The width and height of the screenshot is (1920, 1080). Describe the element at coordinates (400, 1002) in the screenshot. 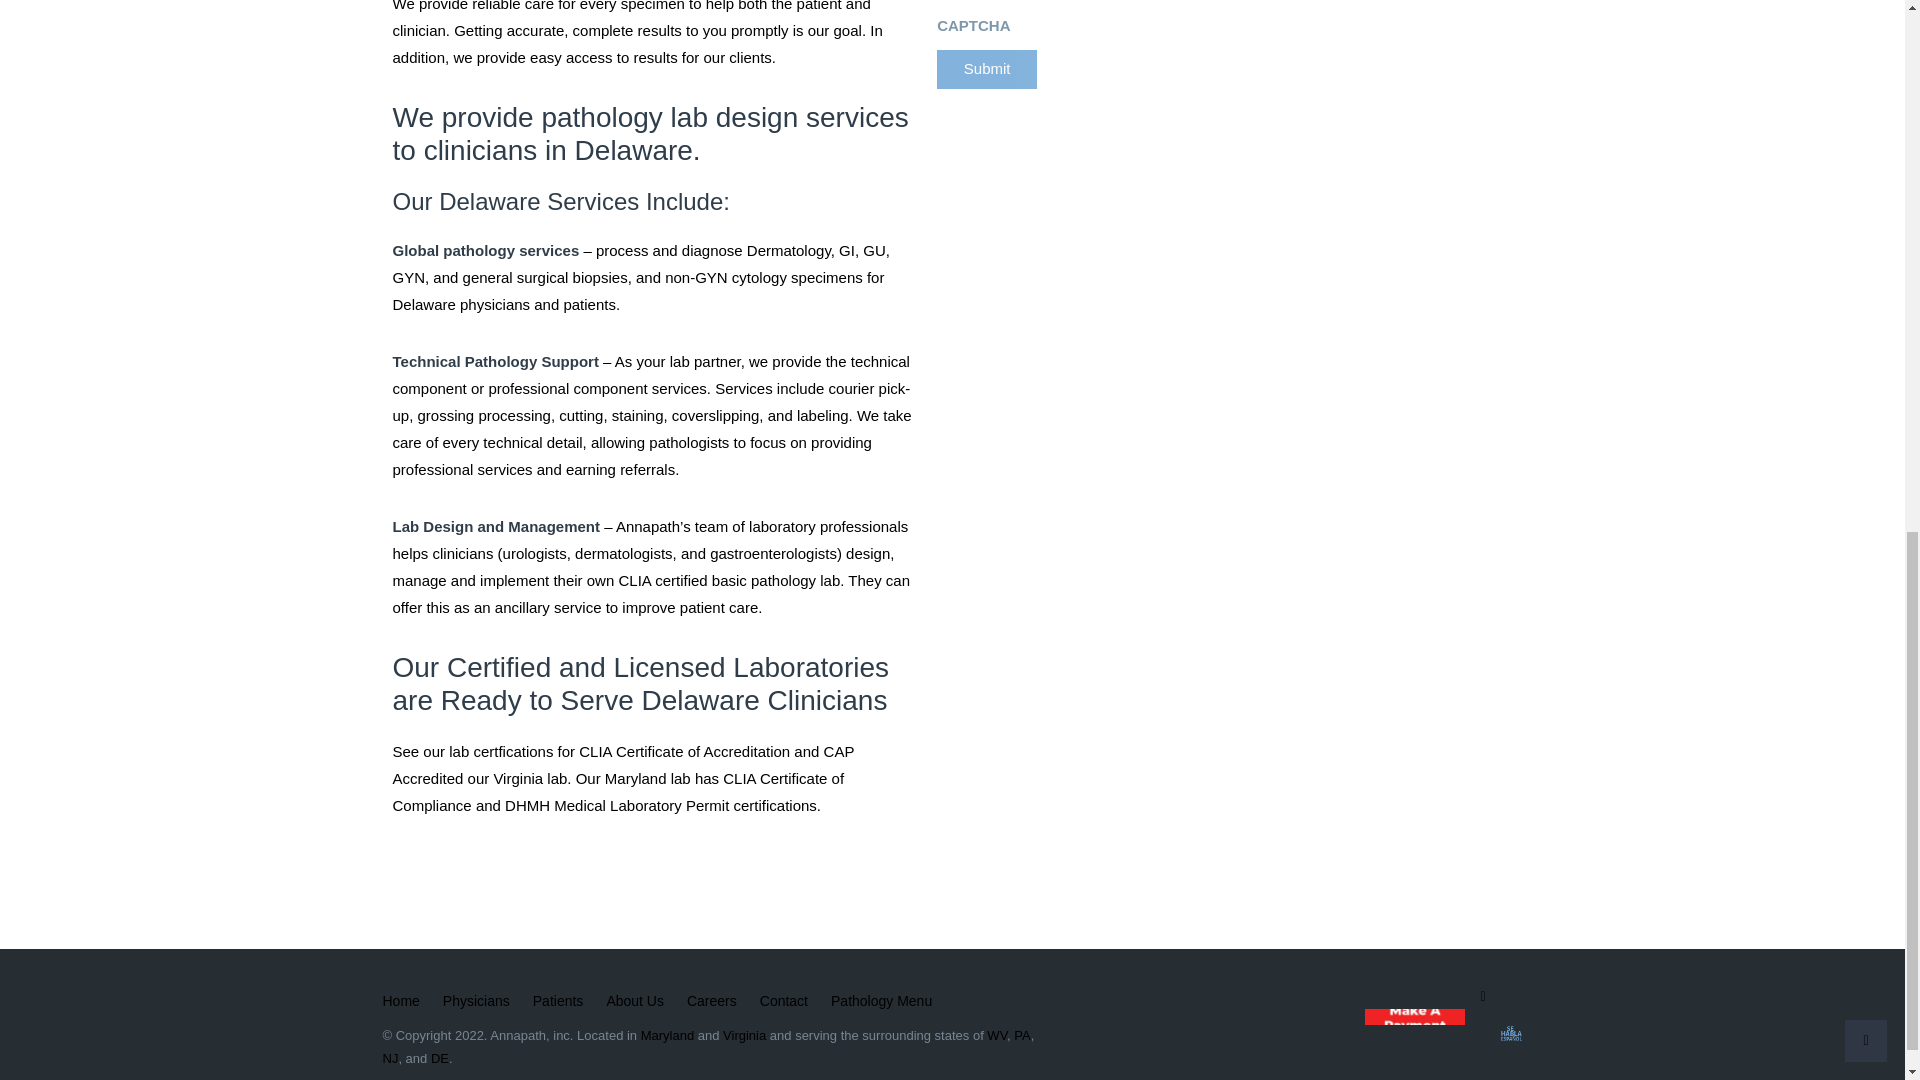

I see `Home` at that location.